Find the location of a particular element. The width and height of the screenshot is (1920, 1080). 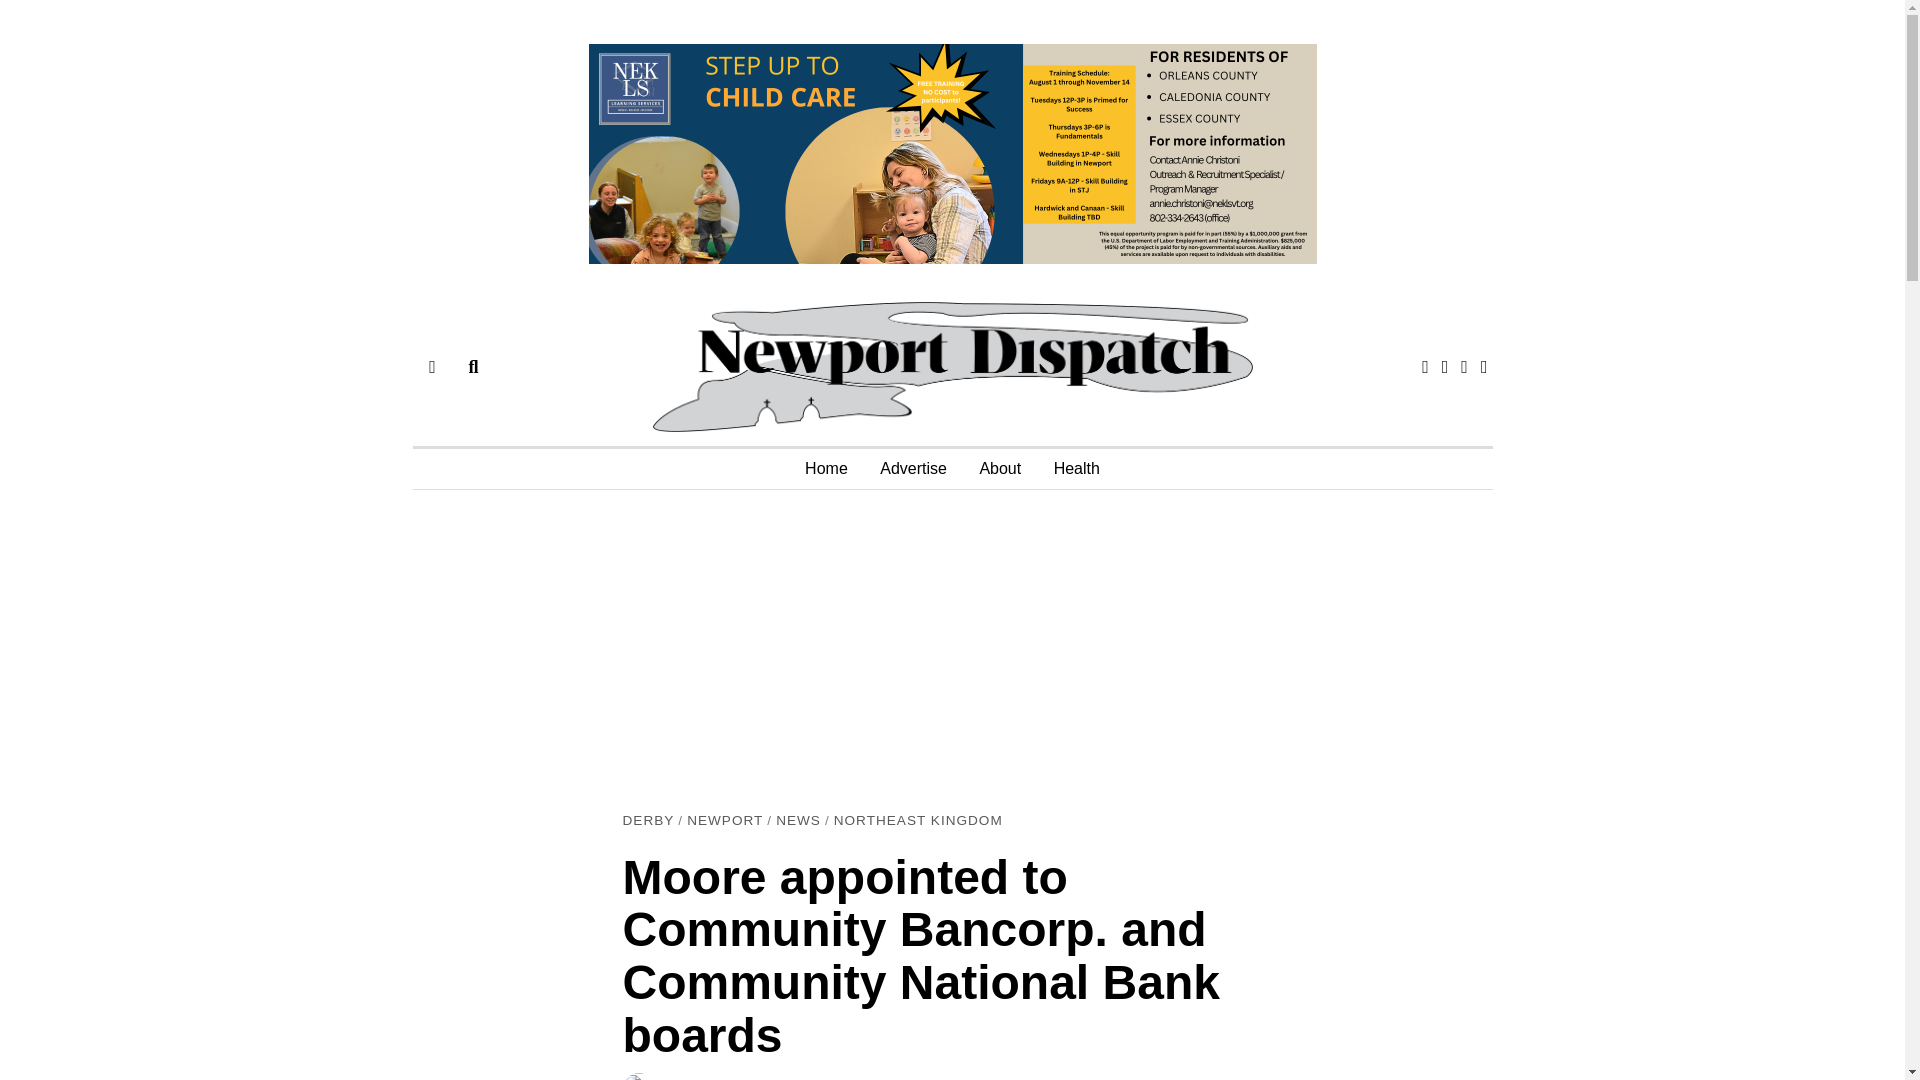

Home is located at coordinates (826, 469).